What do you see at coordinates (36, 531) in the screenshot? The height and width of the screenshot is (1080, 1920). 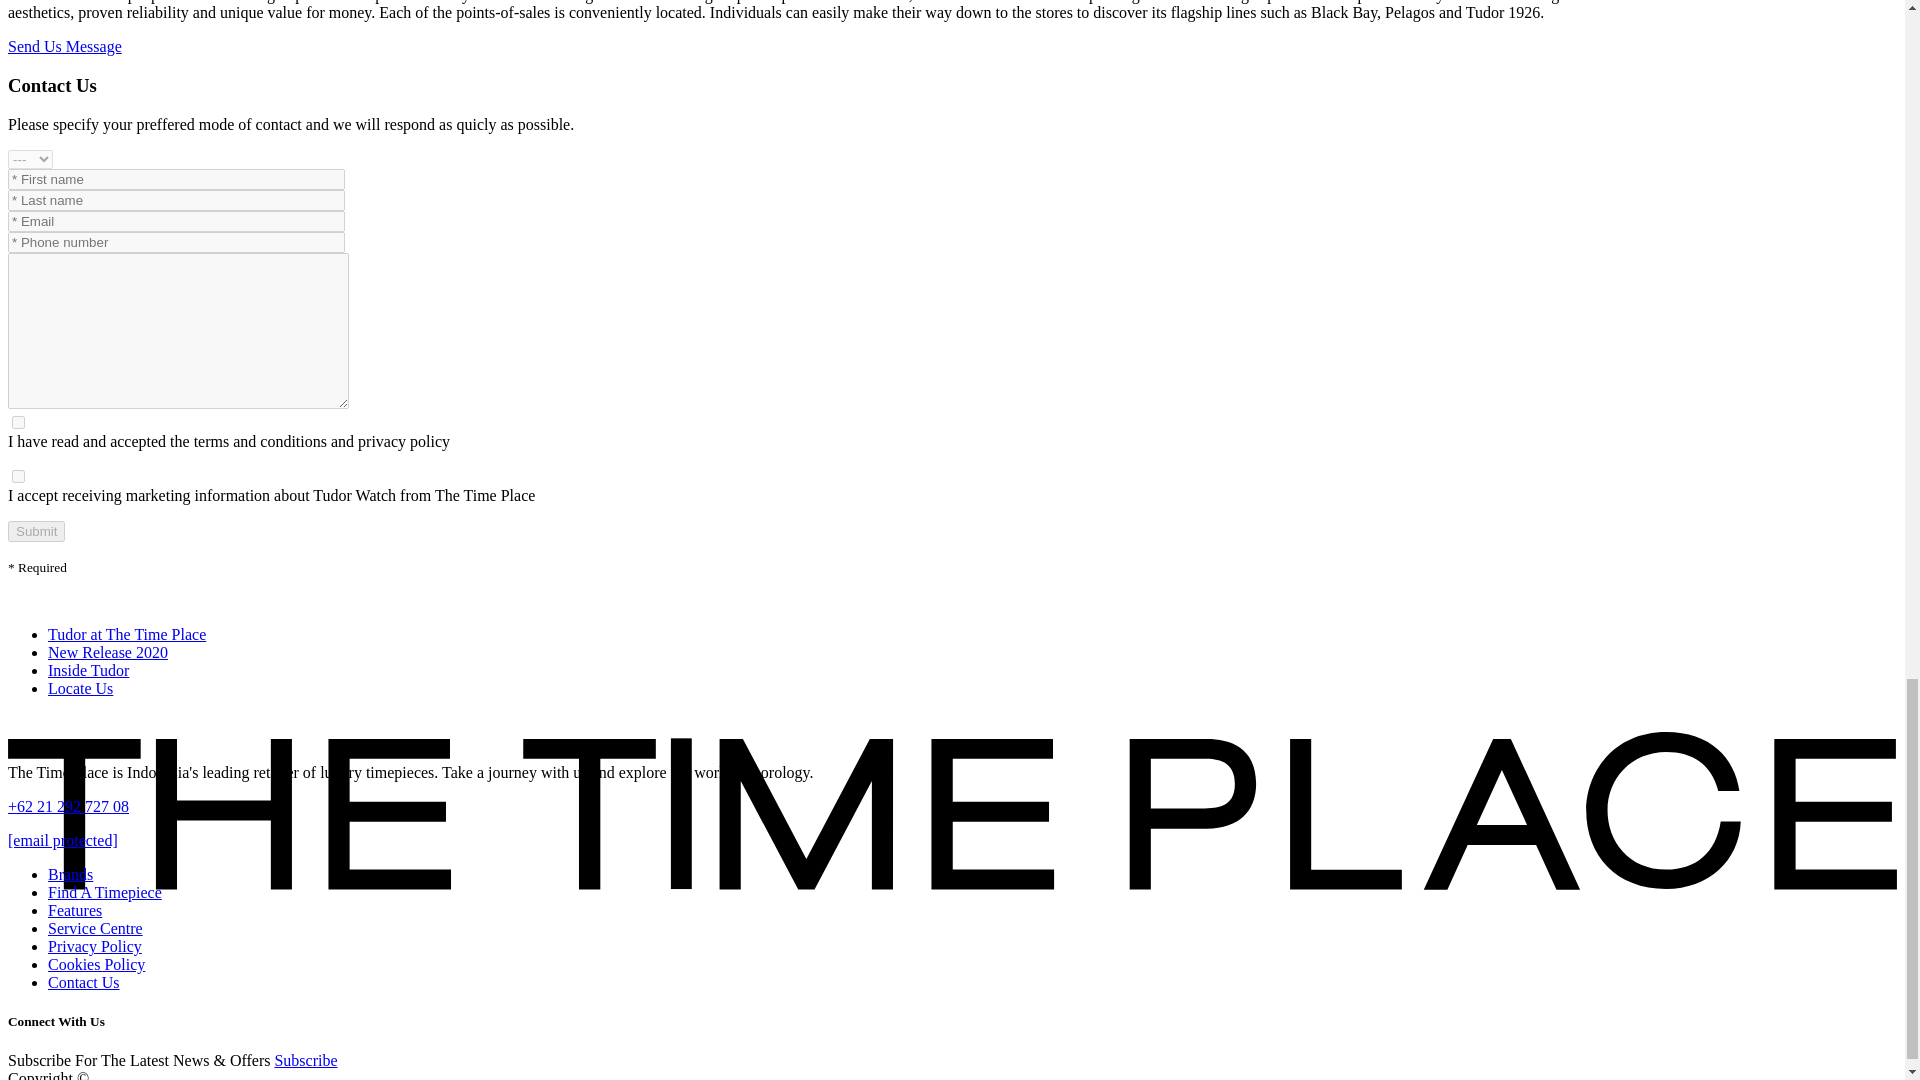 I see `Submit` at bounding box center [36, 531].